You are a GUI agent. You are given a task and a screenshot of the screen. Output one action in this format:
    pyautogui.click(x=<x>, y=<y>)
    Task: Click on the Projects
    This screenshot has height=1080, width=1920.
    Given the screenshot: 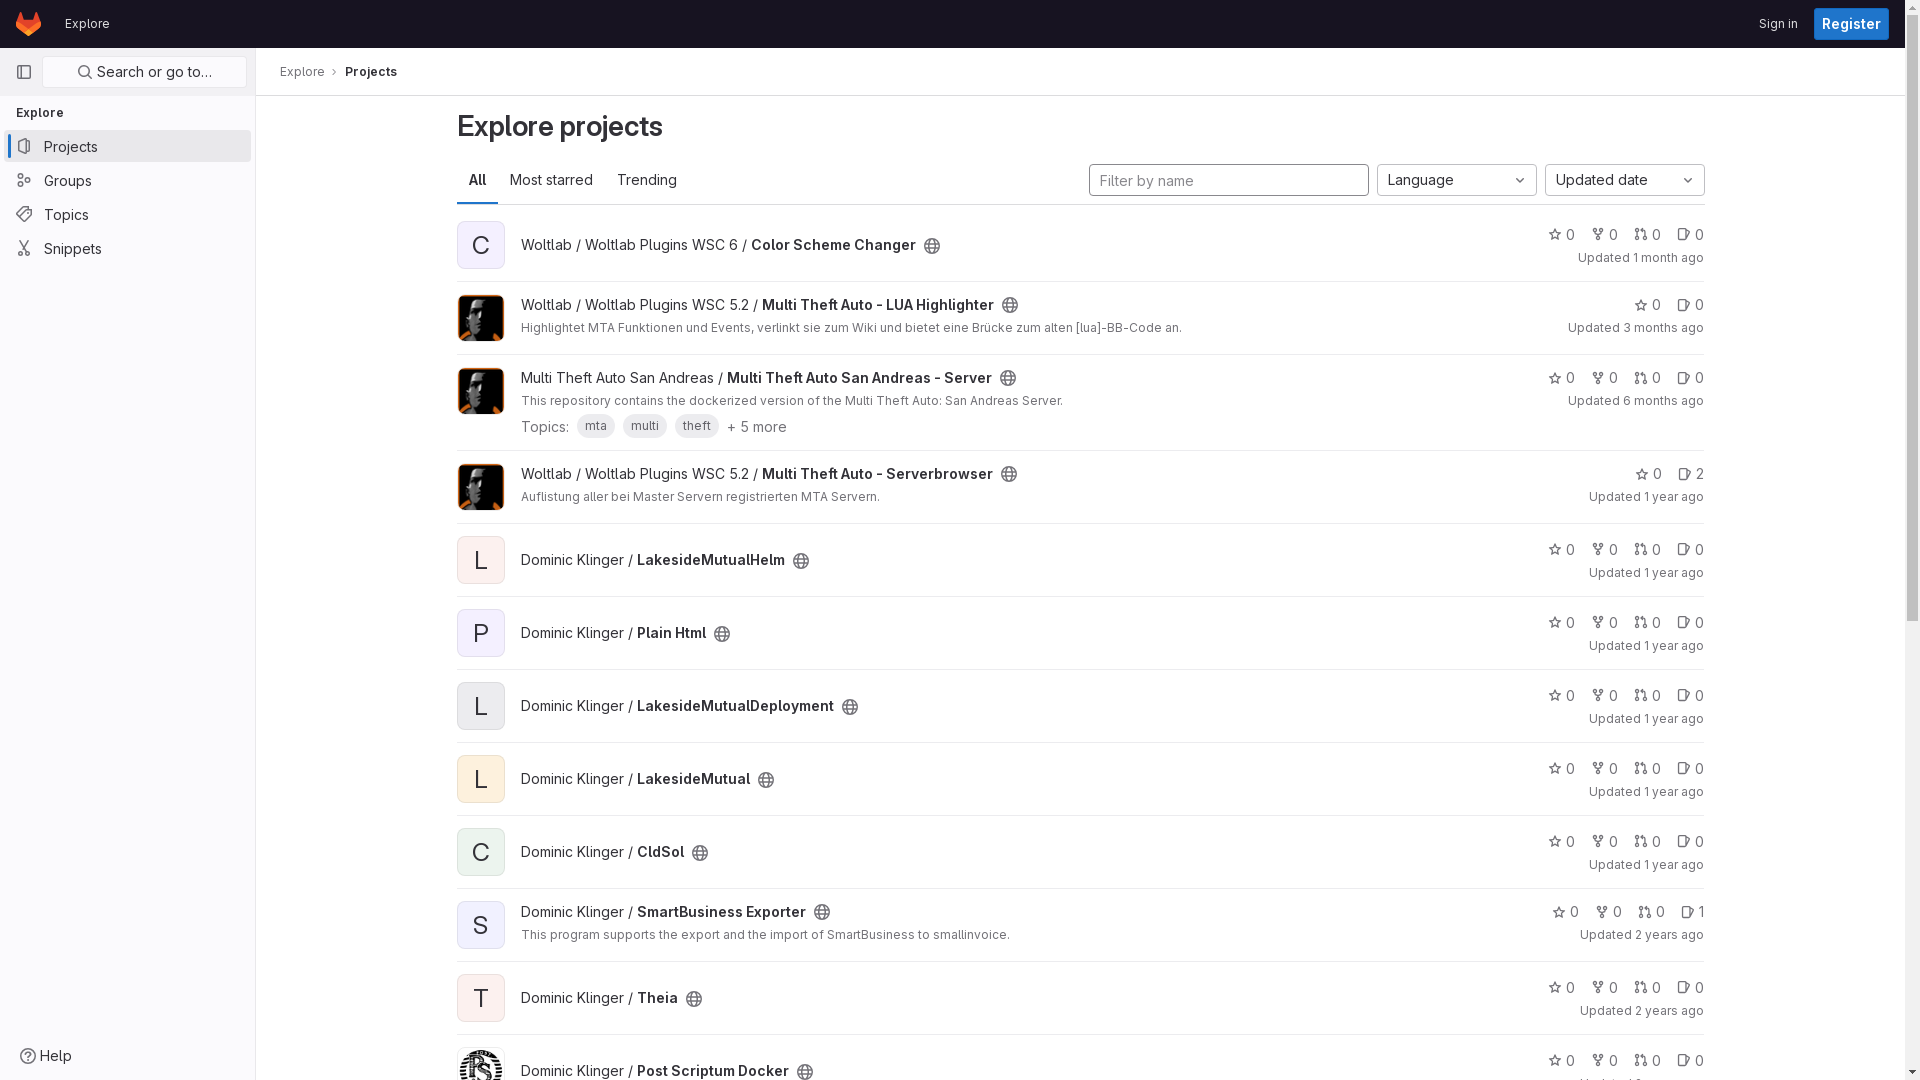 What is the action you would take?
    pyautogui.click(x=128, y=146)
    